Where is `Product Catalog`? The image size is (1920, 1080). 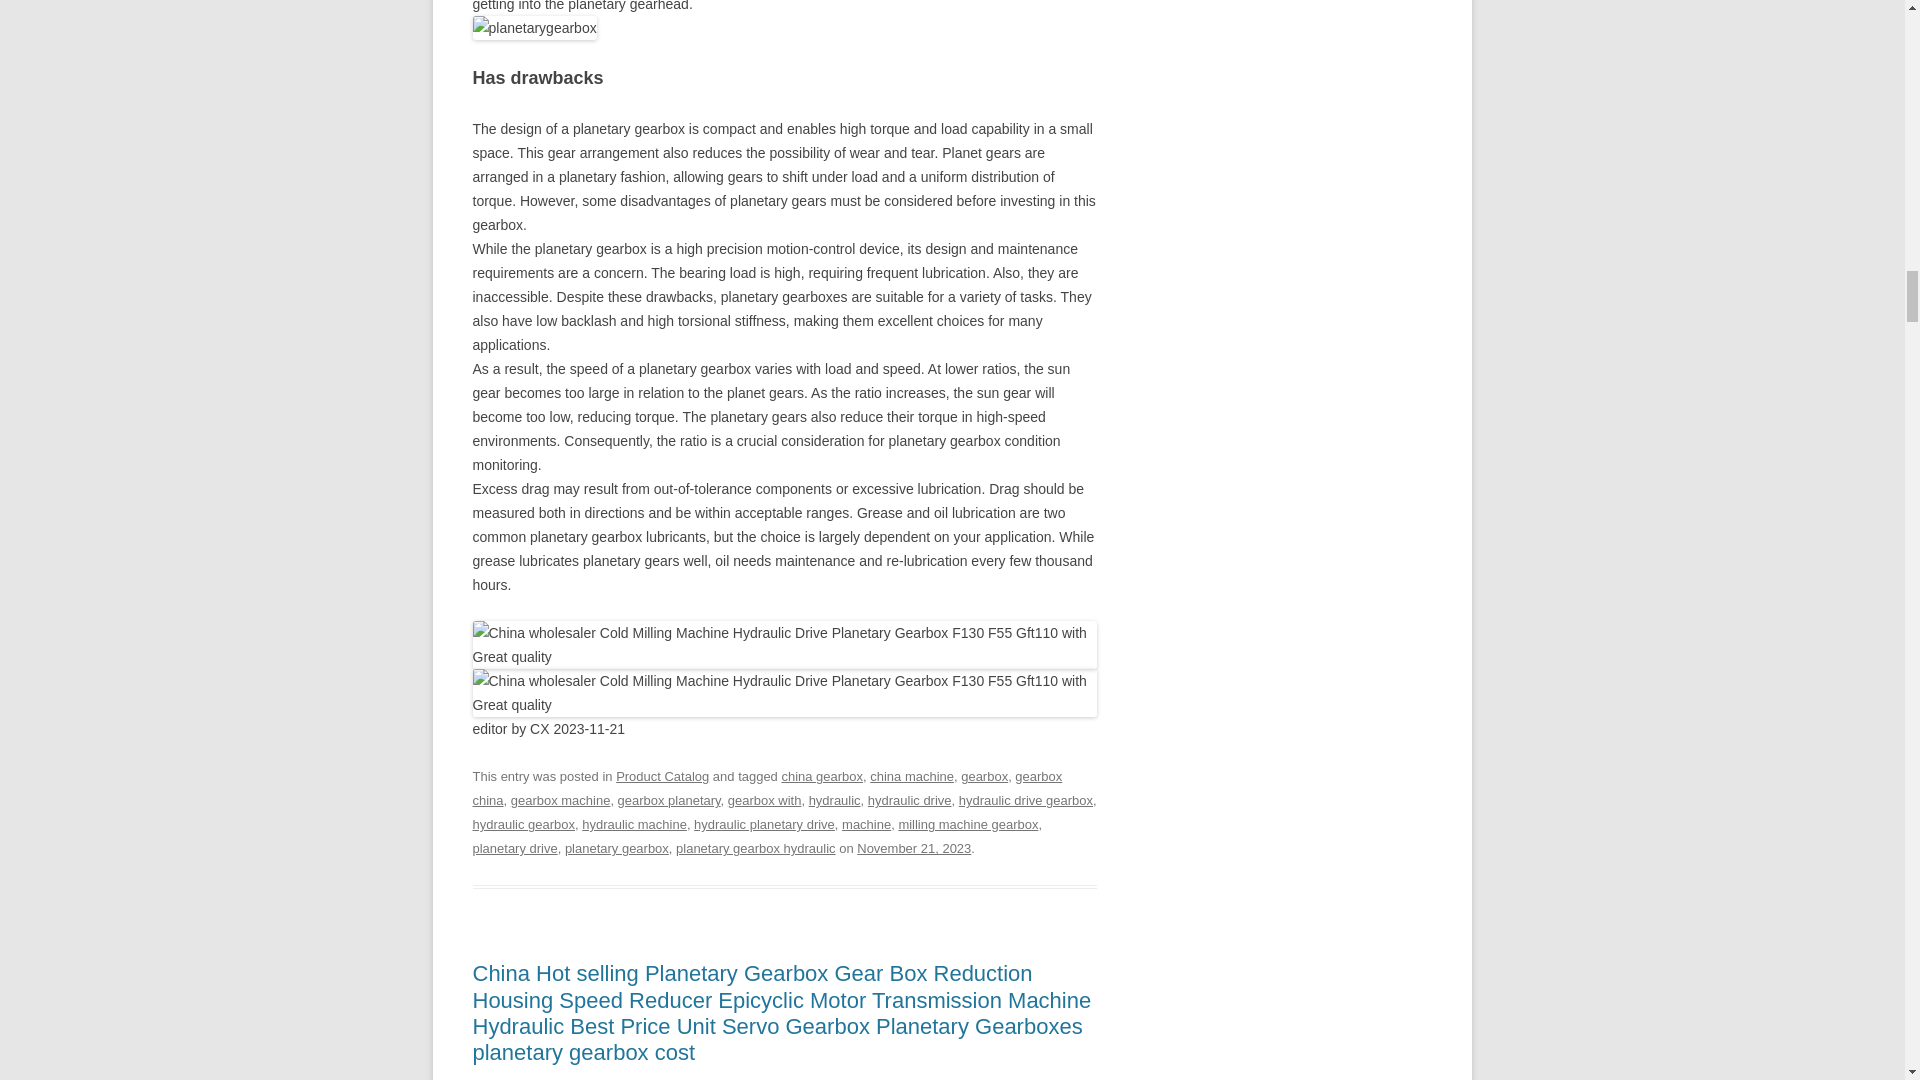 Product Catalog is located at coordinates (662, 776).